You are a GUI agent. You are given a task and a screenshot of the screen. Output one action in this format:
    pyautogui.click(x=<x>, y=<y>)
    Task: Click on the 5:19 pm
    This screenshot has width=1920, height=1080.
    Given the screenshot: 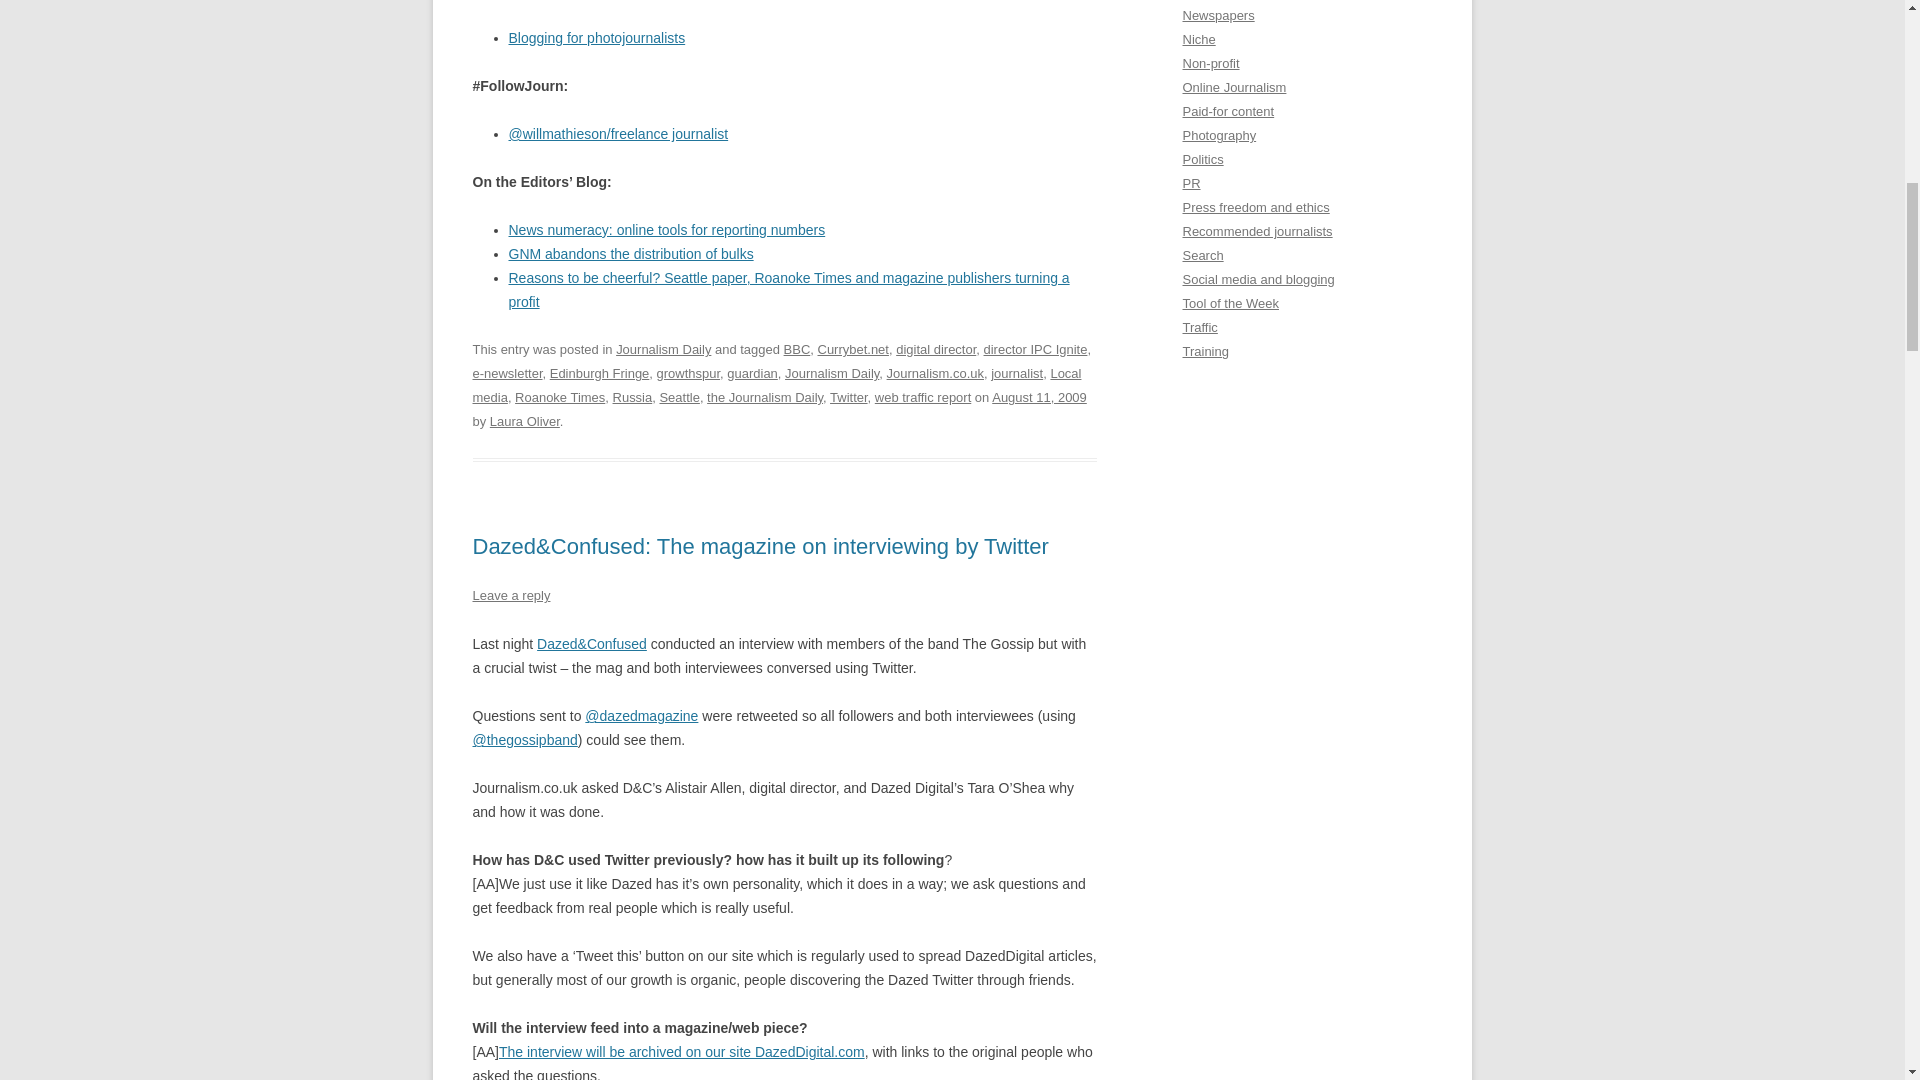 What is the action you would take?
    pyautogui.click(x=1039, y=397)
    